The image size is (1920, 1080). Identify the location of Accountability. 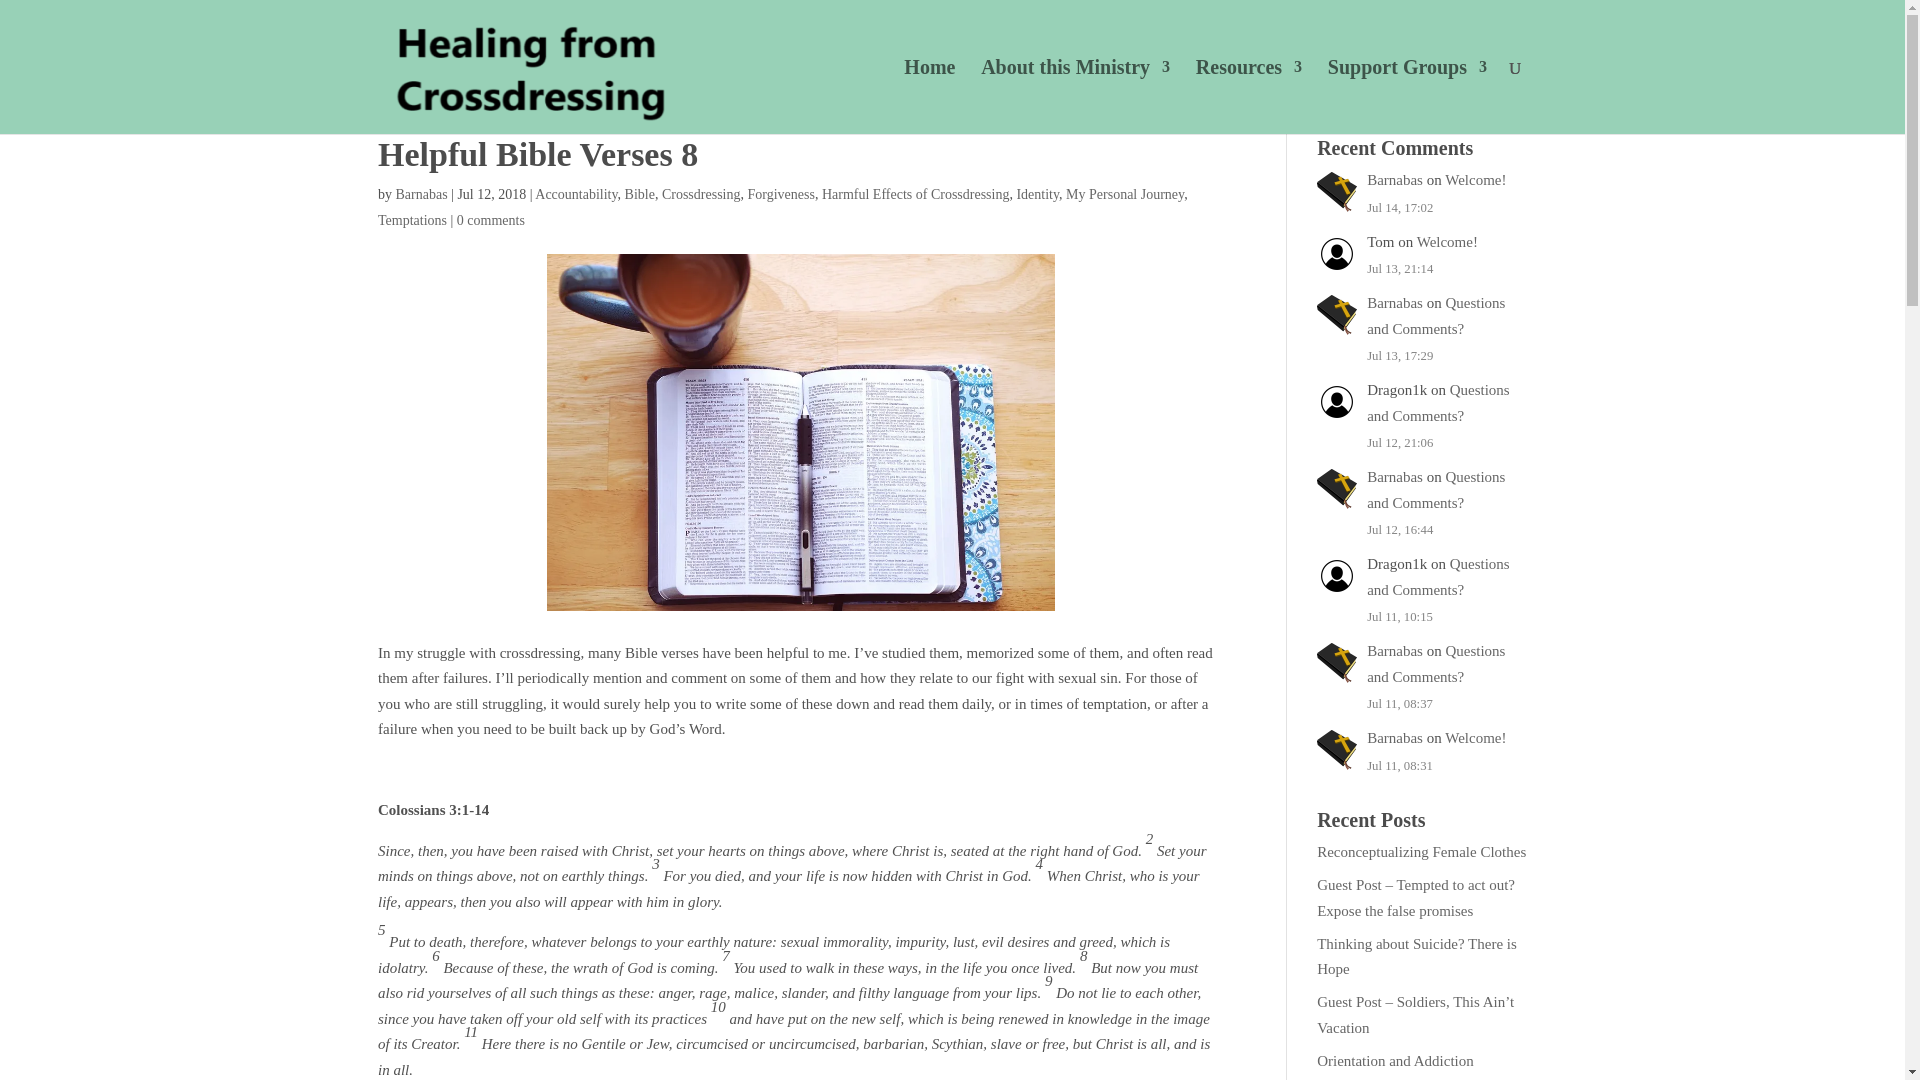
(576, 194).